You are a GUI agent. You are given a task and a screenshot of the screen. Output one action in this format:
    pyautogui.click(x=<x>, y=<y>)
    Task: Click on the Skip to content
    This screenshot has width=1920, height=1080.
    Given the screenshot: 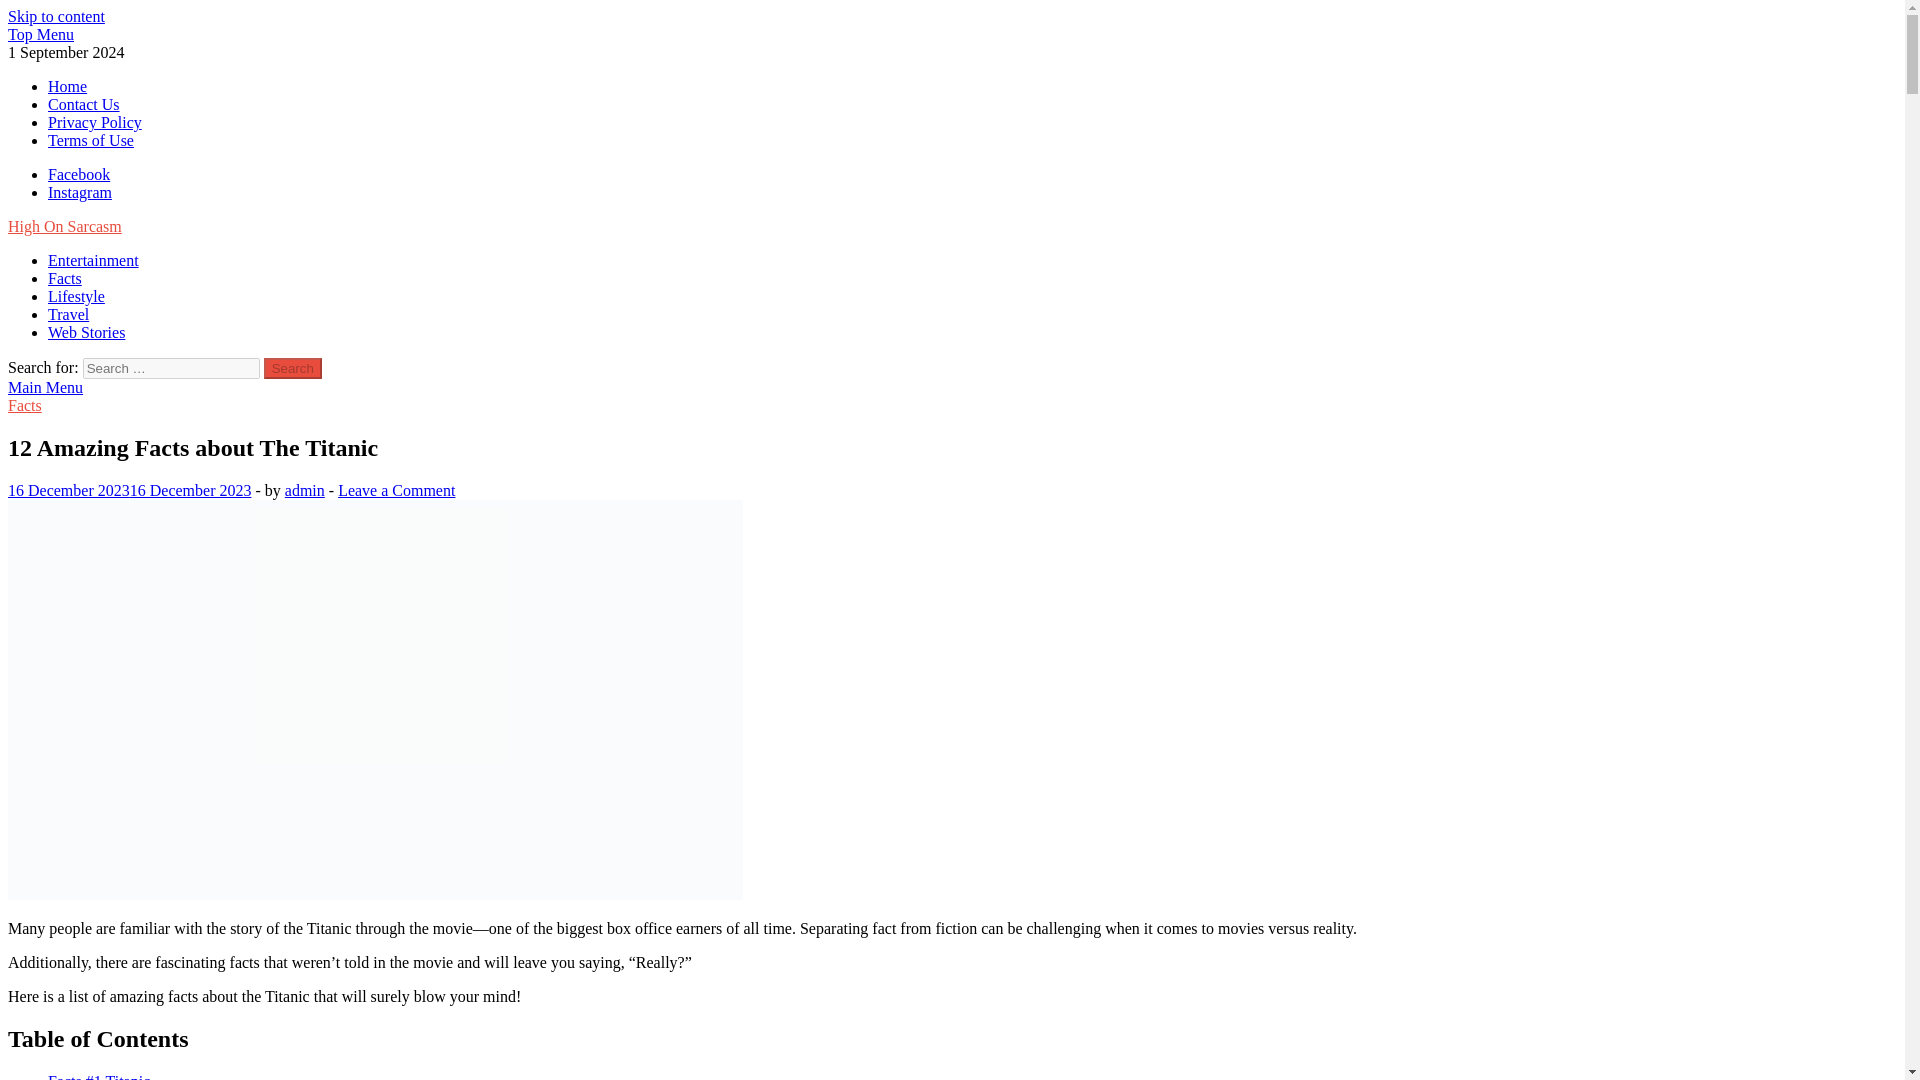 What is the action you would take?
    pyautogui.click(x=56, y=16)
    